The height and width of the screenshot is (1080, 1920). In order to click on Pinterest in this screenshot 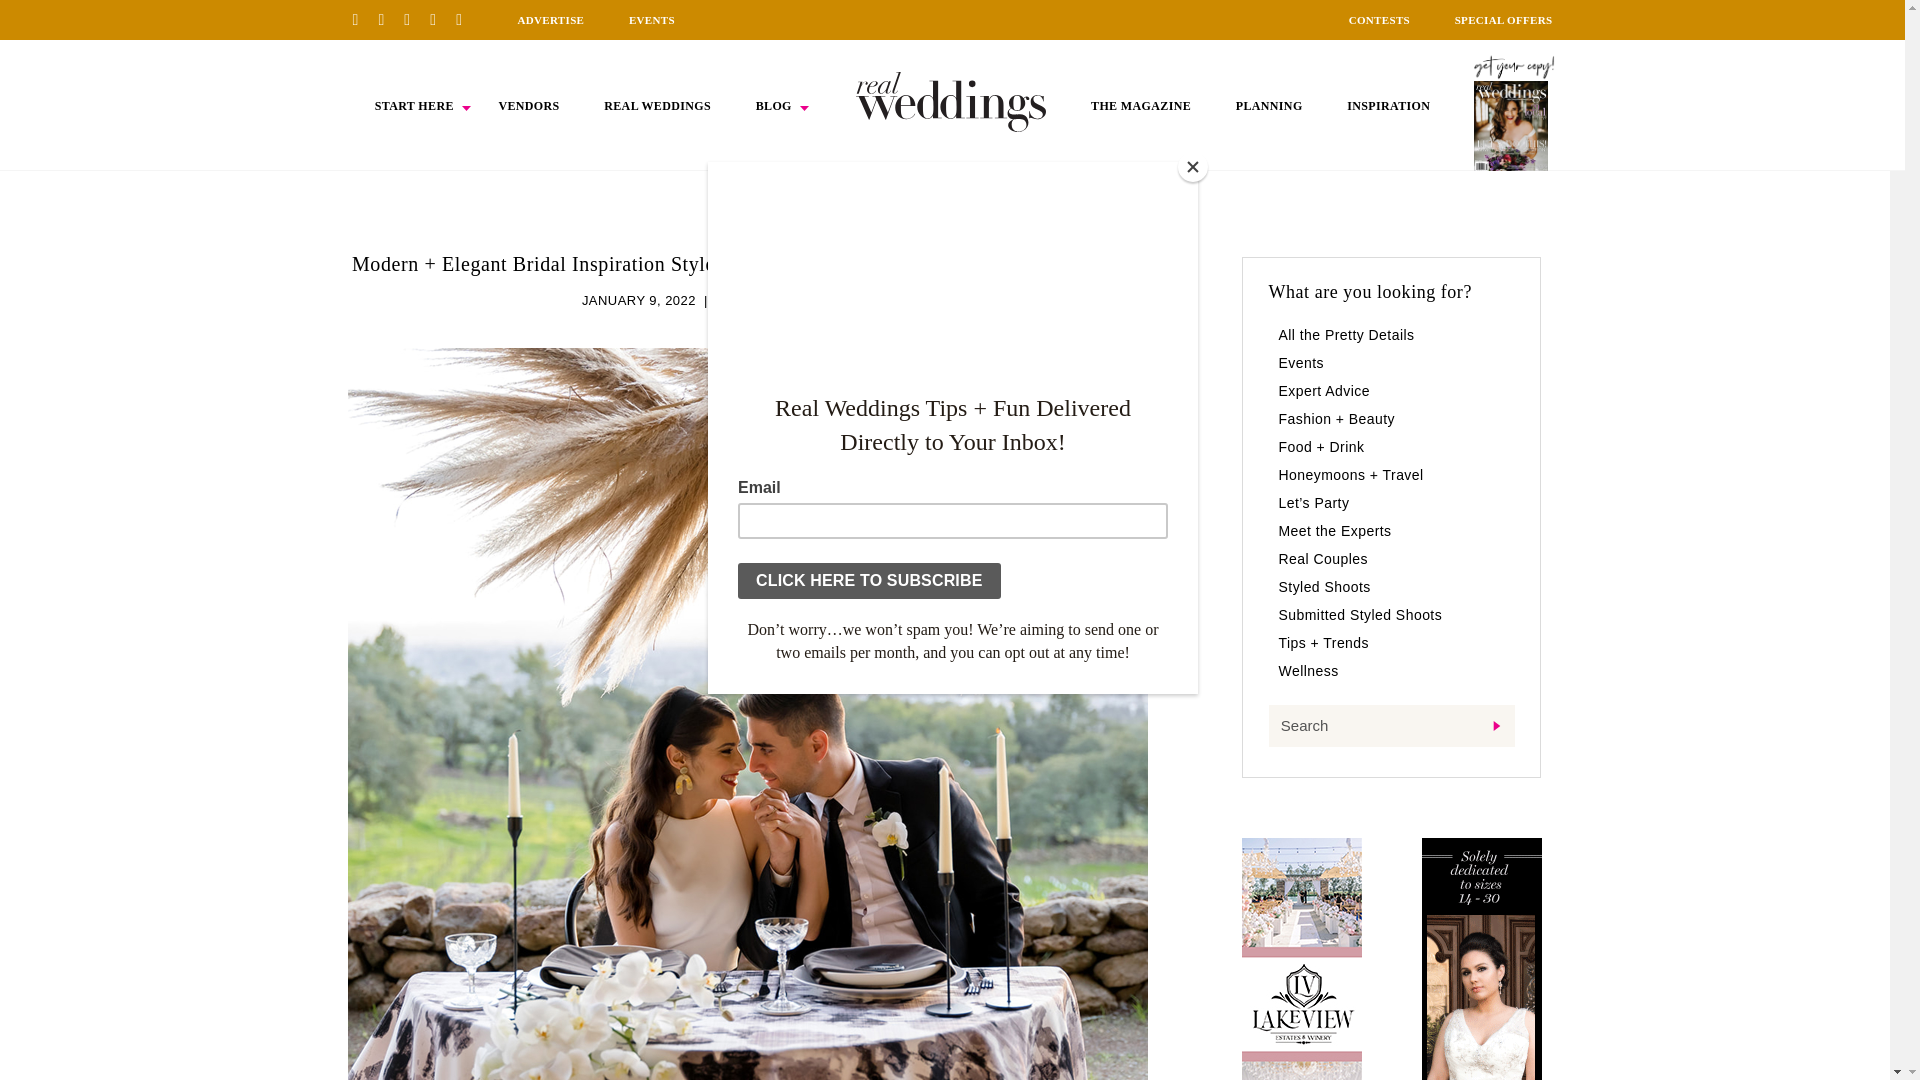, I will do `click(362, 19)`.